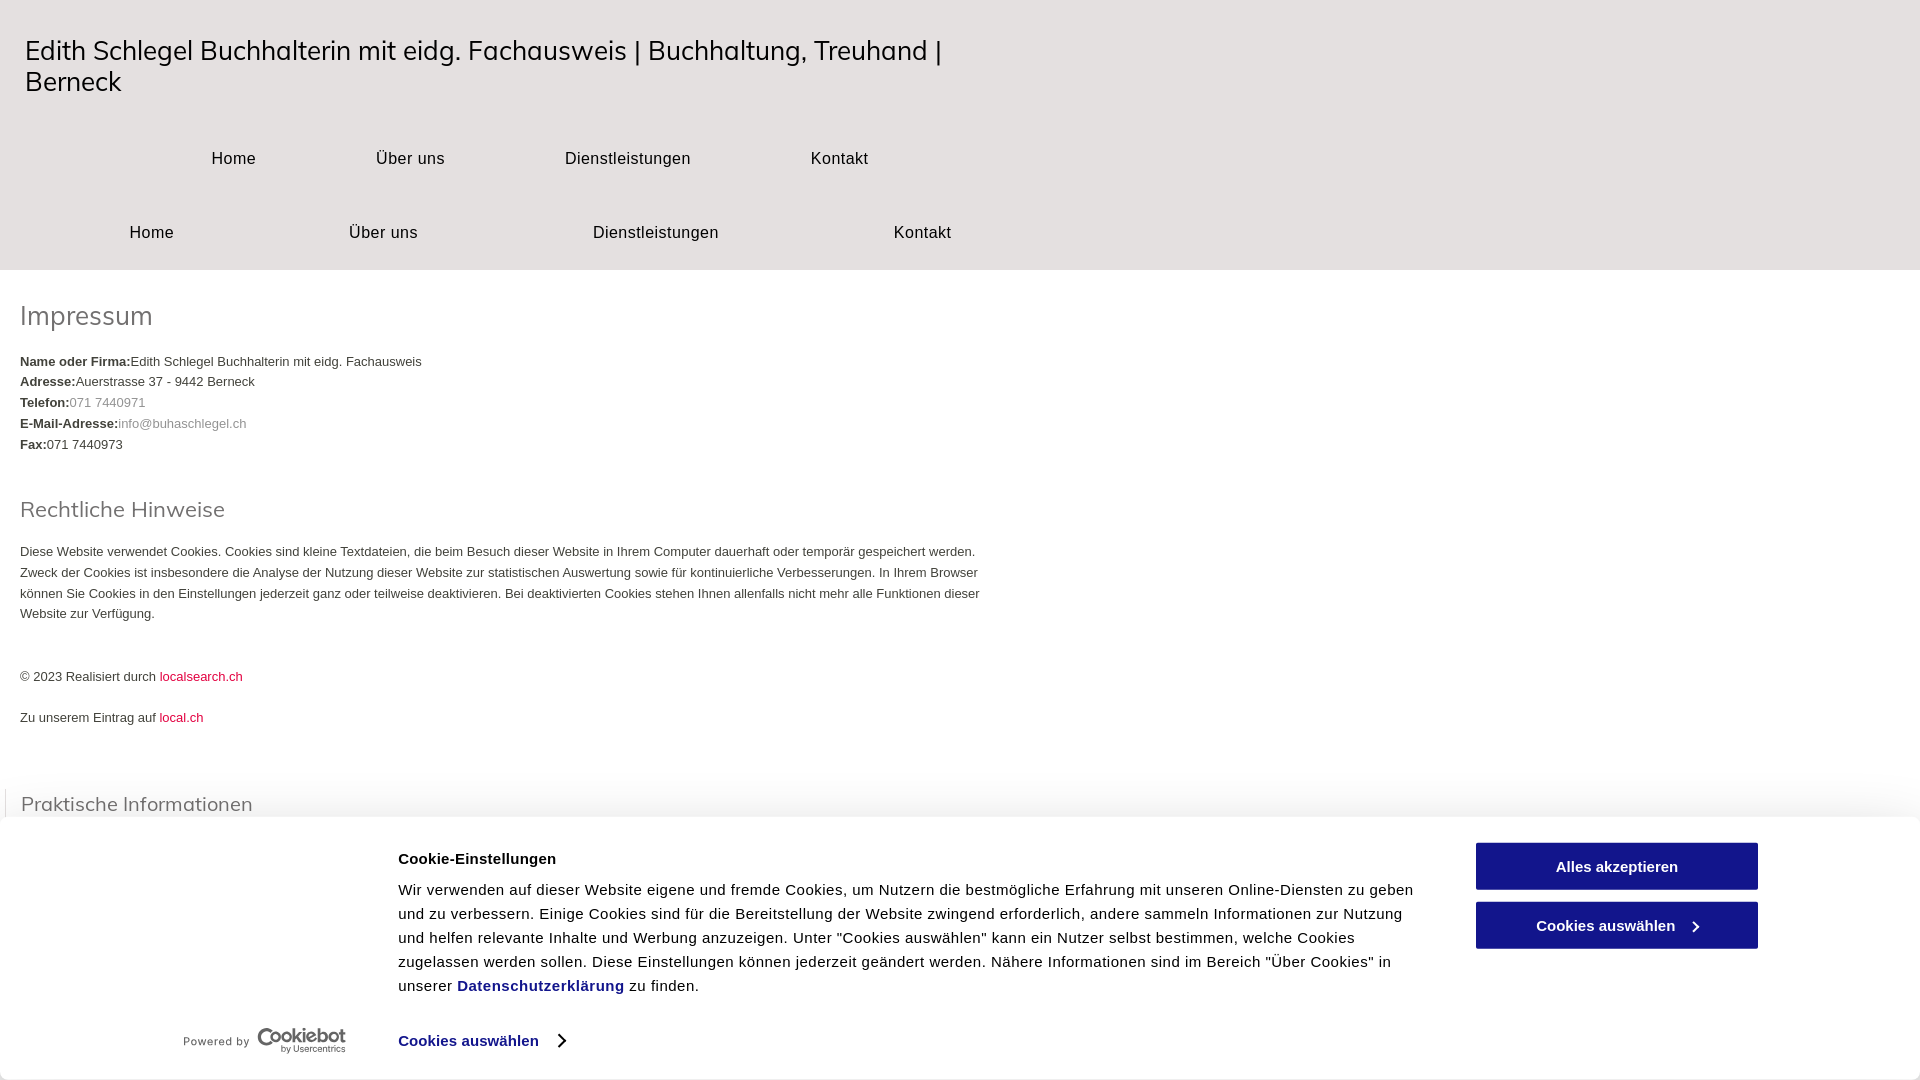  I want to click on Home, so click(152, 233).